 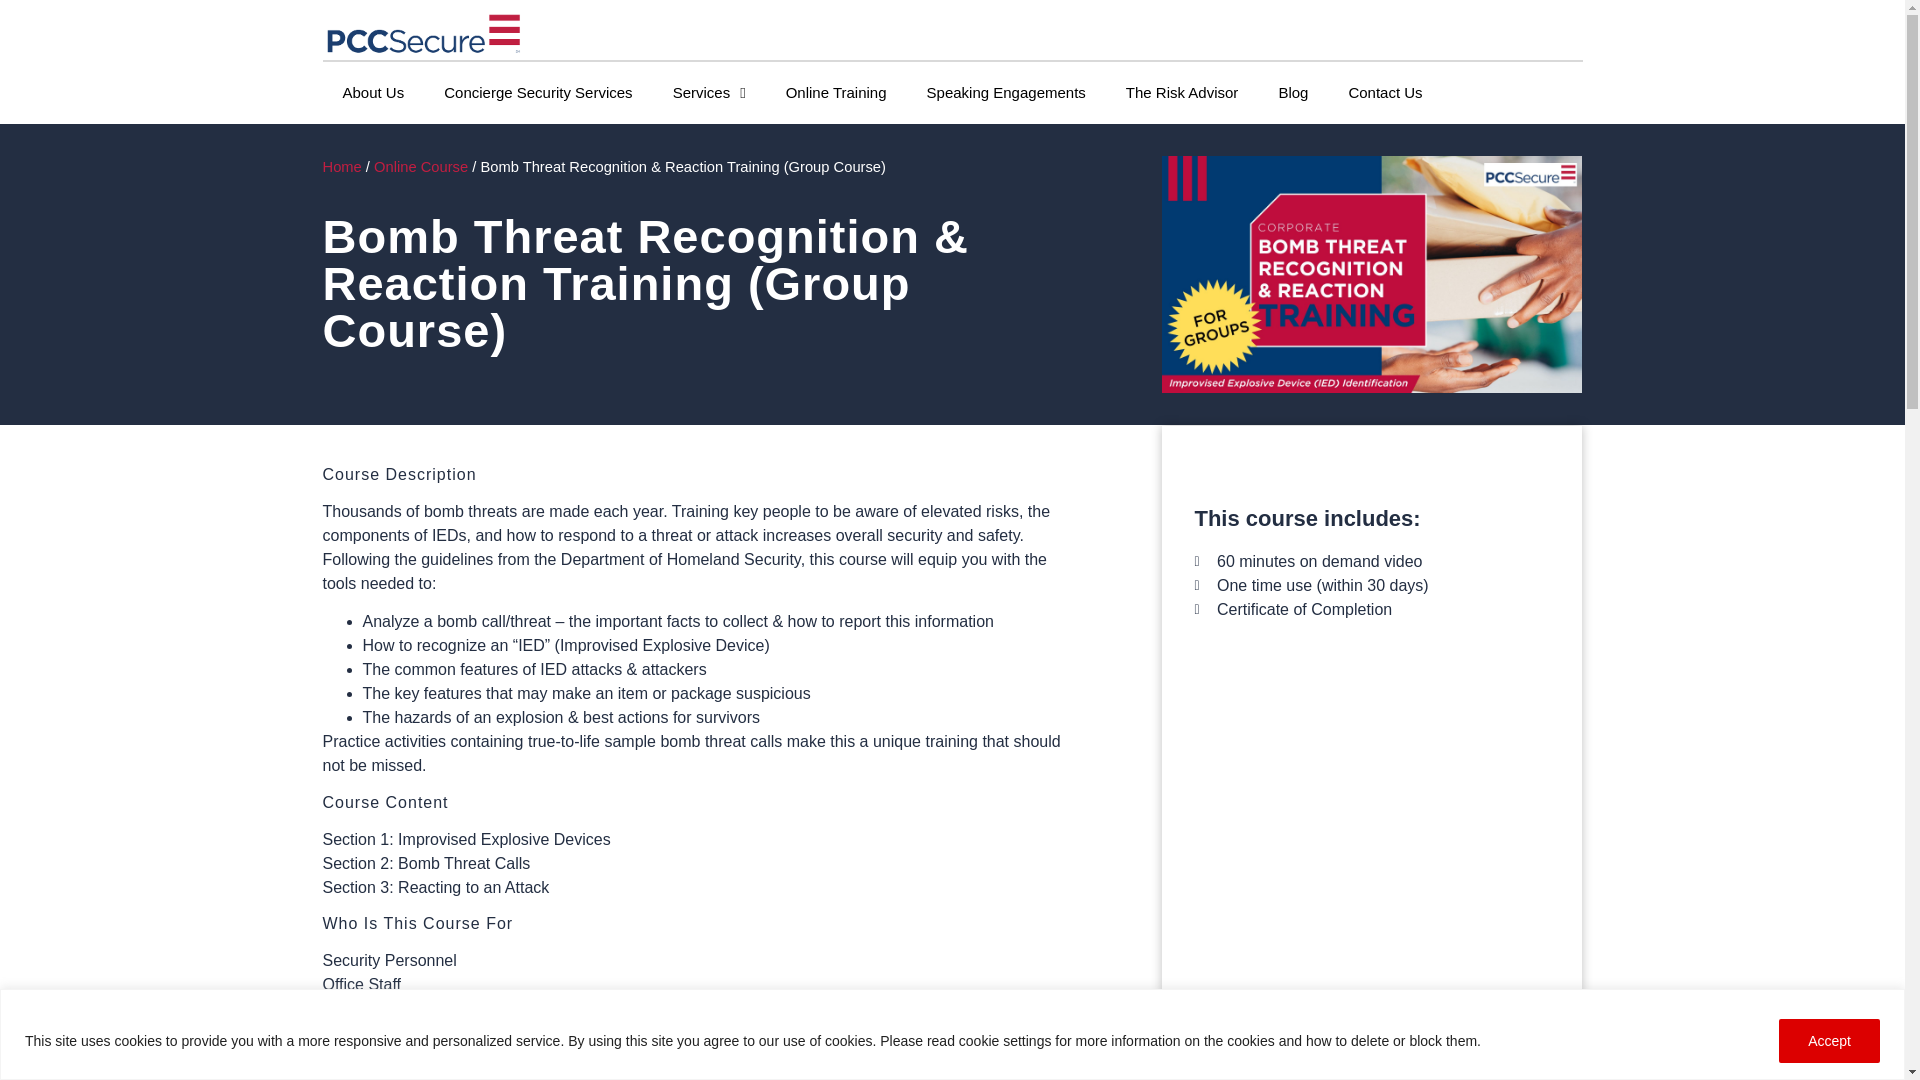 What do you see at coordinates (836, 92) in the screenshot?
I see `Online Training` at bounding box center [836, 92].